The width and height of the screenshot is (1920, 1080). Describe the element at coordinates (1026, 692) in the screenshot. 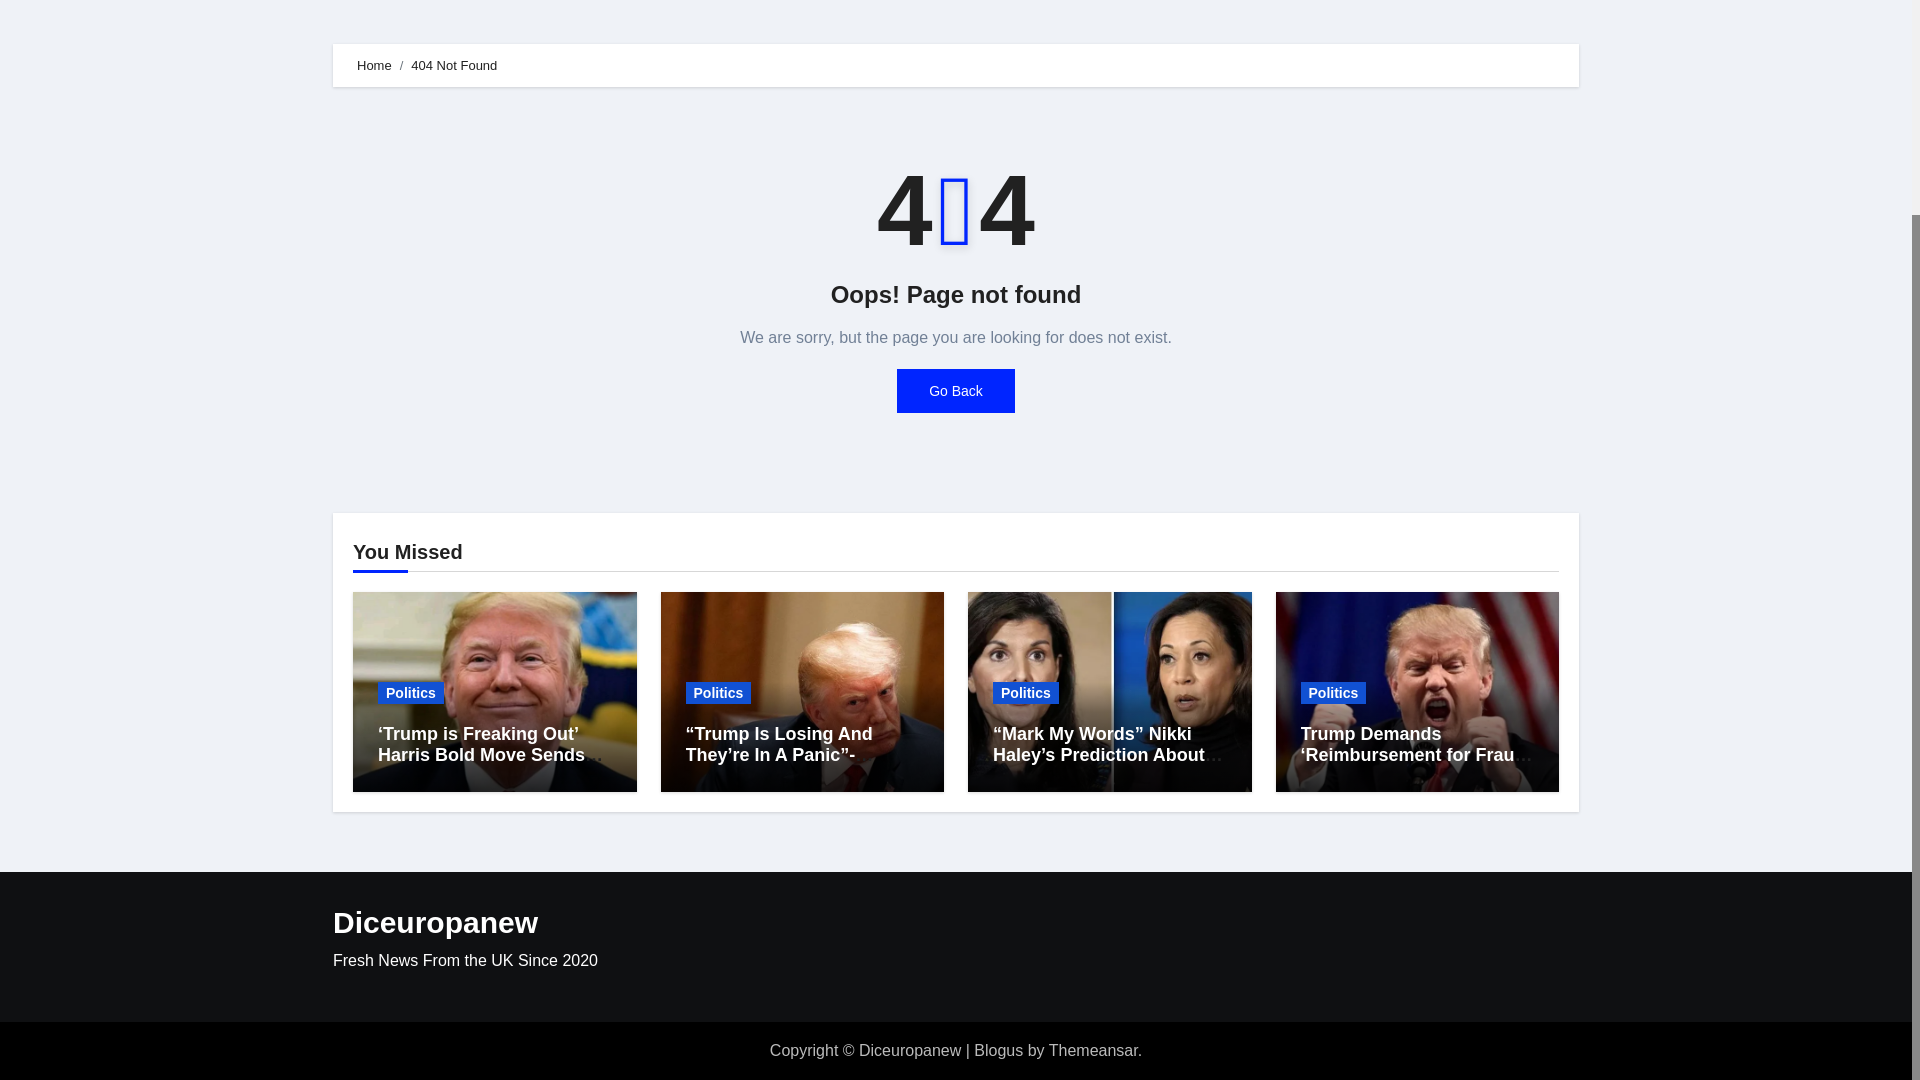

I see `Politics` at that location.